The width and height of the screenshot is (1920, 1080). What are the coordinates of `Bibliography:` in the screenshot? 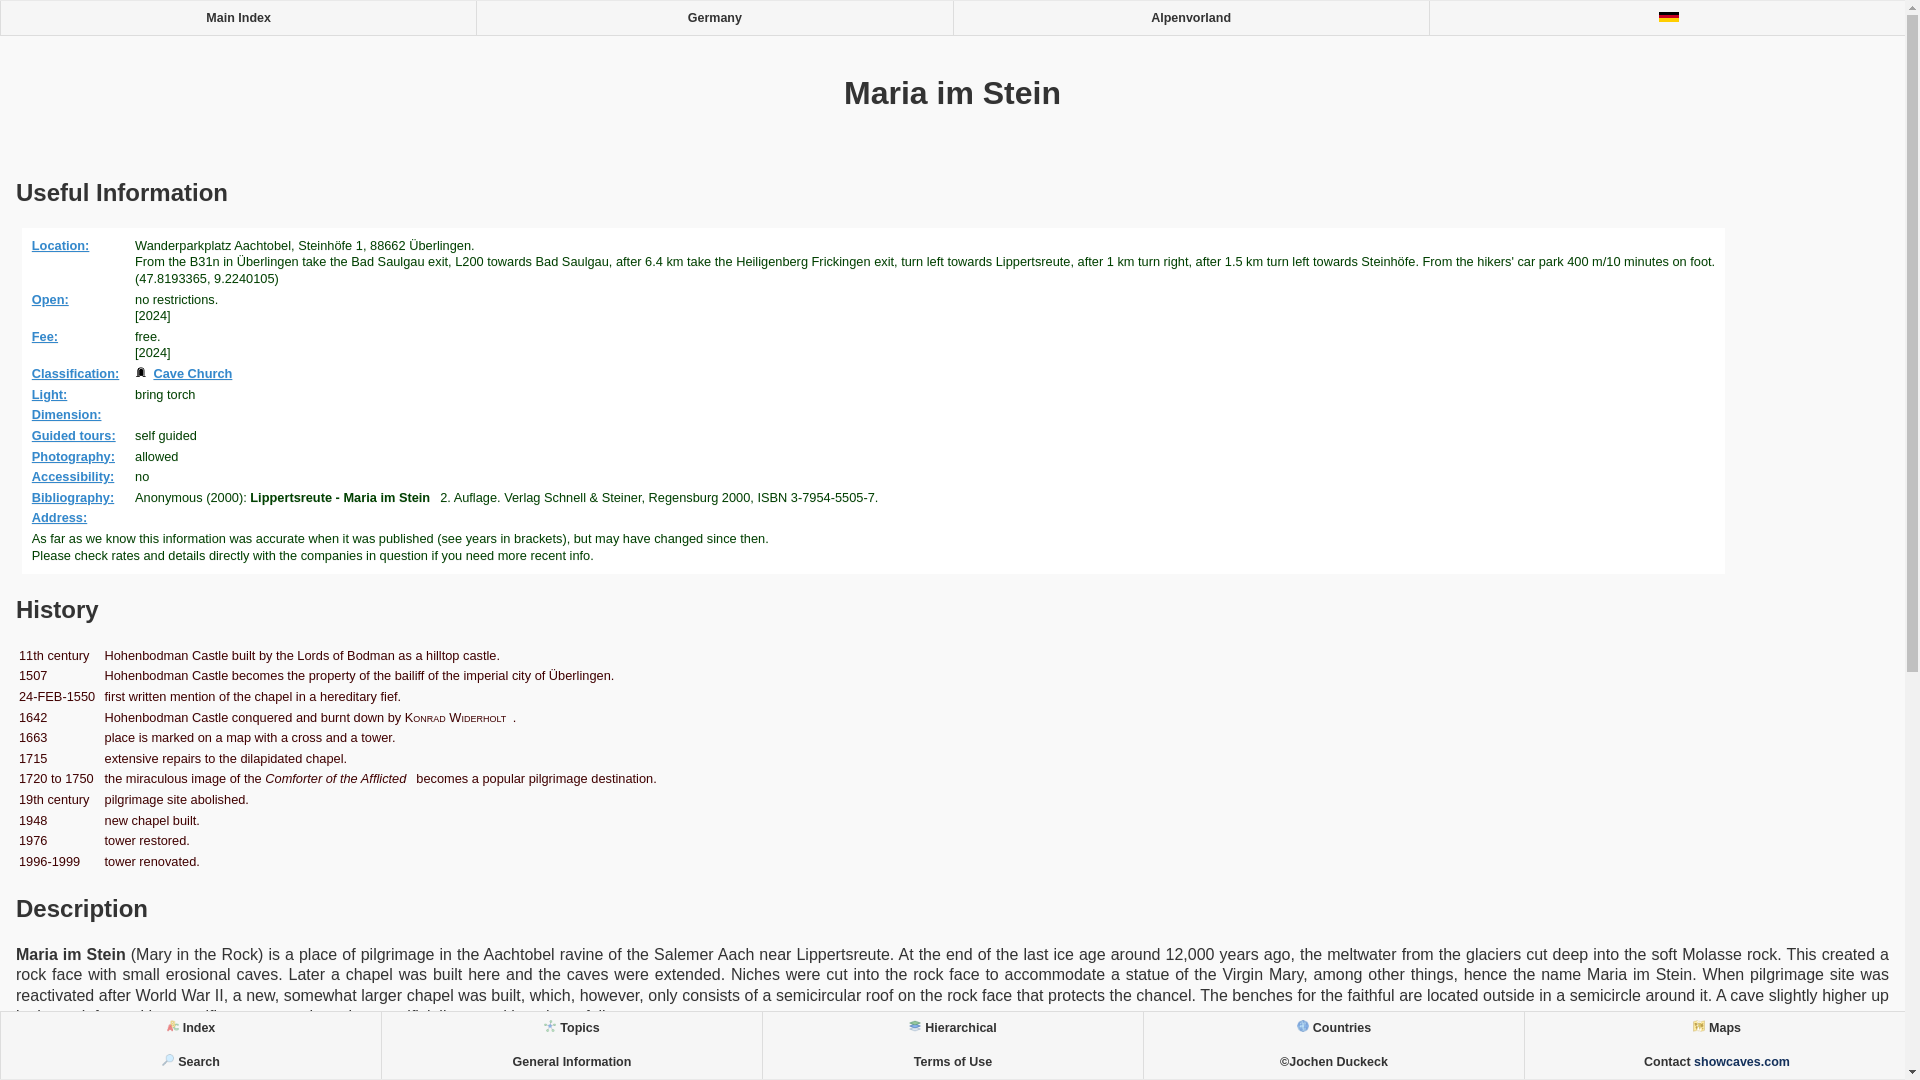 It's located at (76, 498).